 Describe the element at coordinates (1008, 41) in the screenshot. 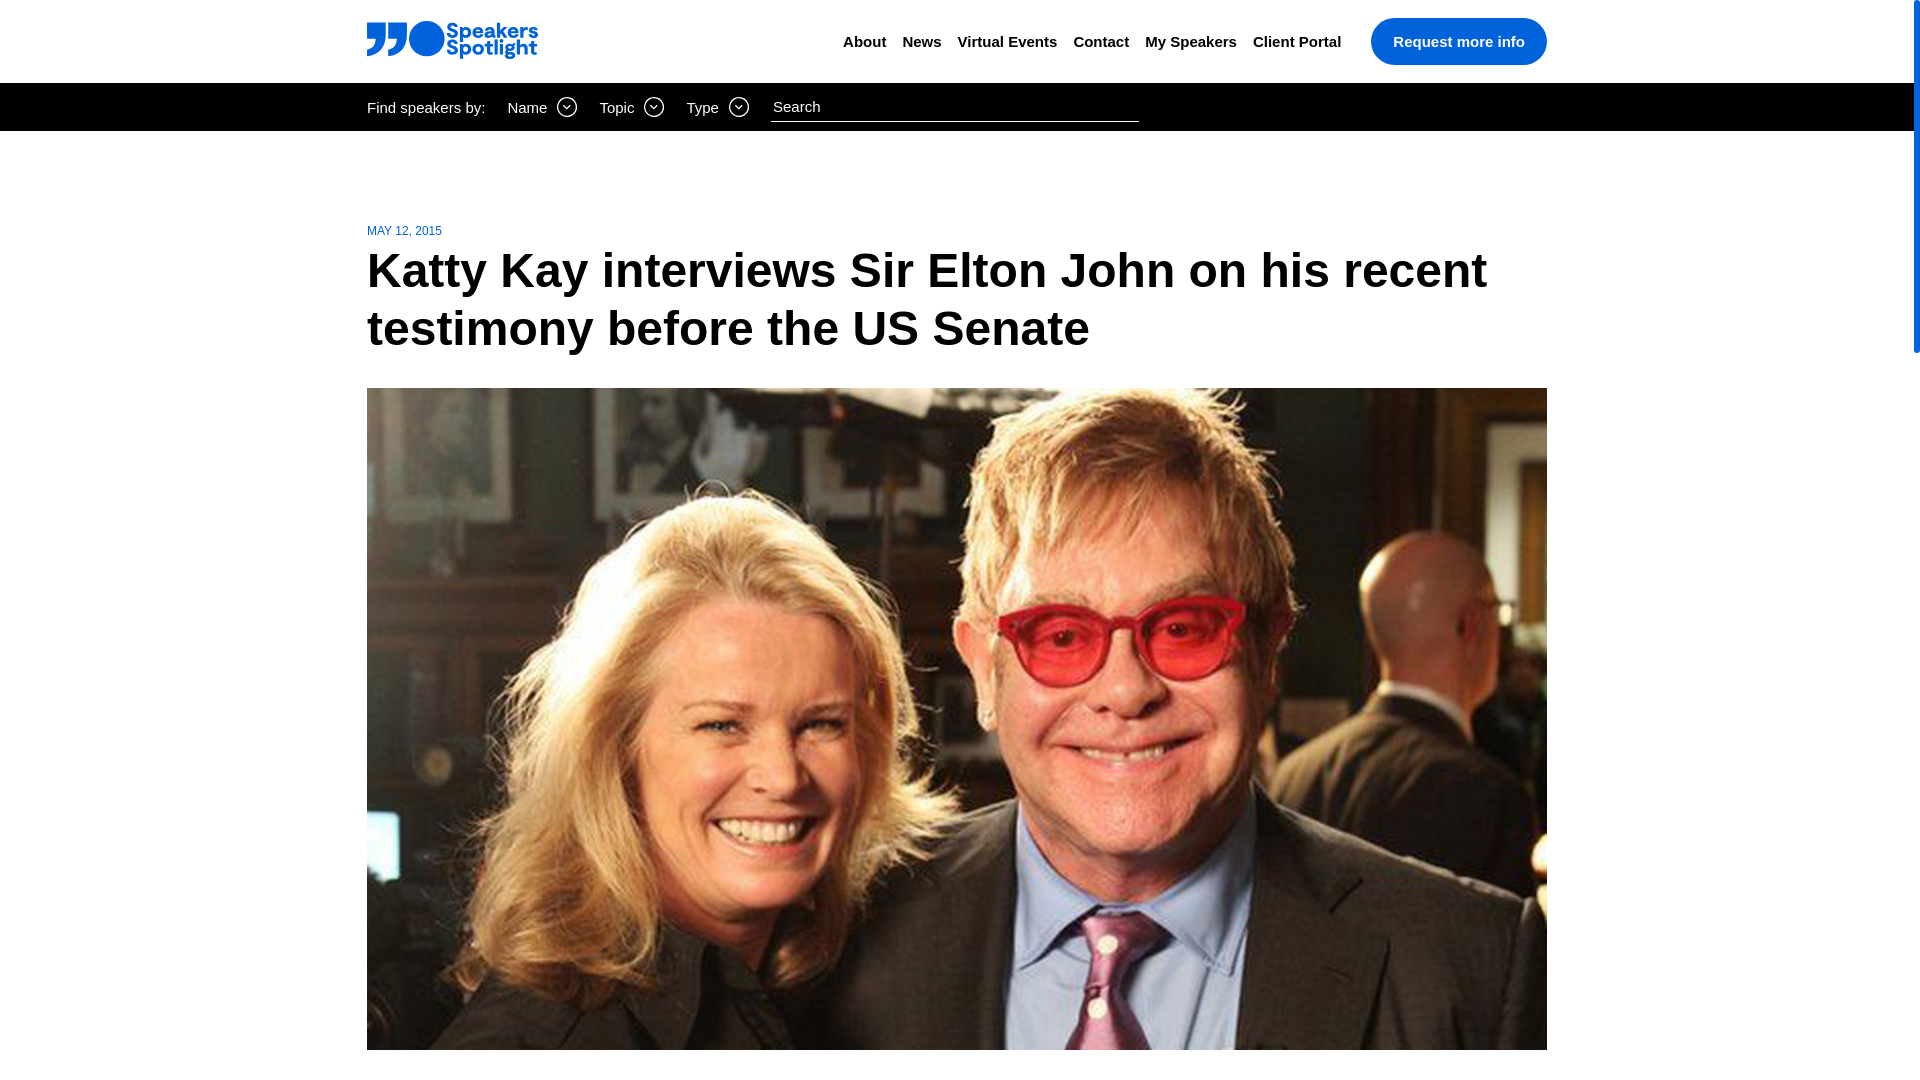

I see `Virtual Events` at that location.